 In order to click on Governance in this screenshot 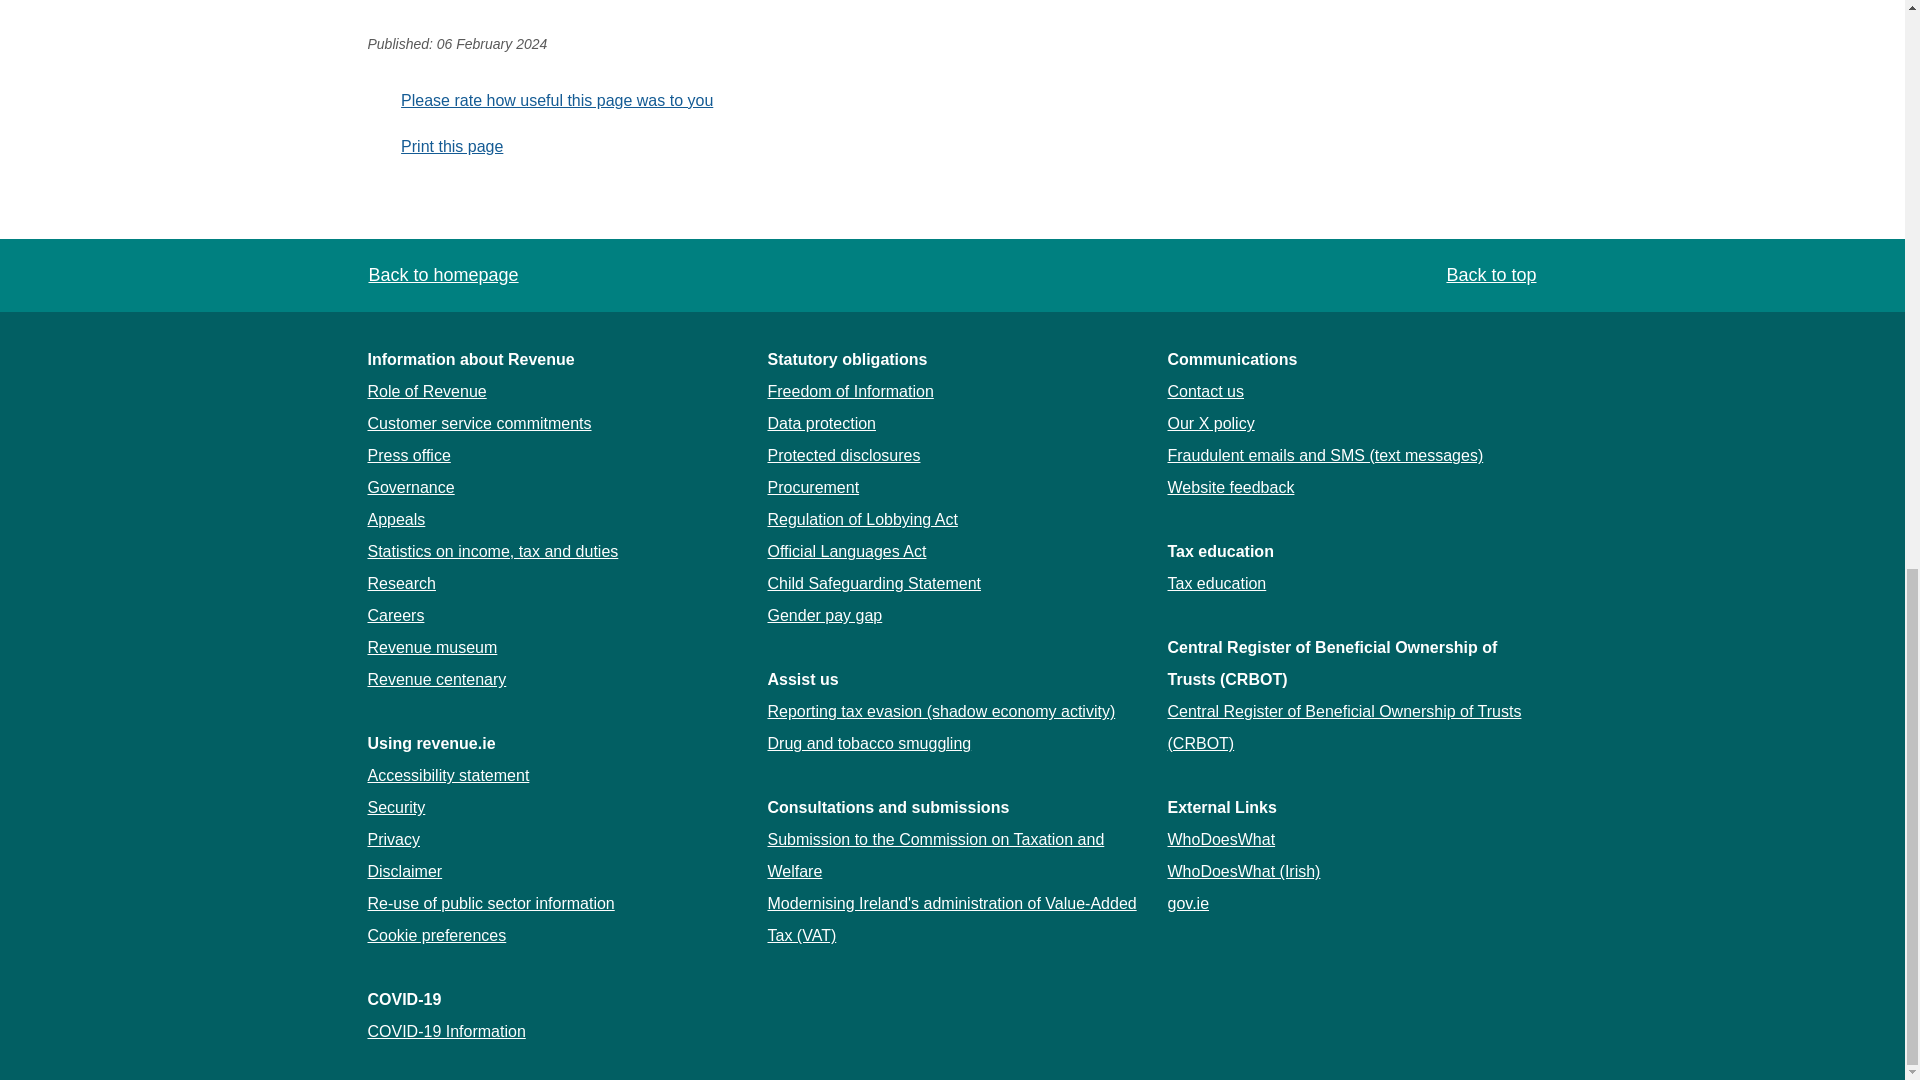, I will do `click(412, 487)`.